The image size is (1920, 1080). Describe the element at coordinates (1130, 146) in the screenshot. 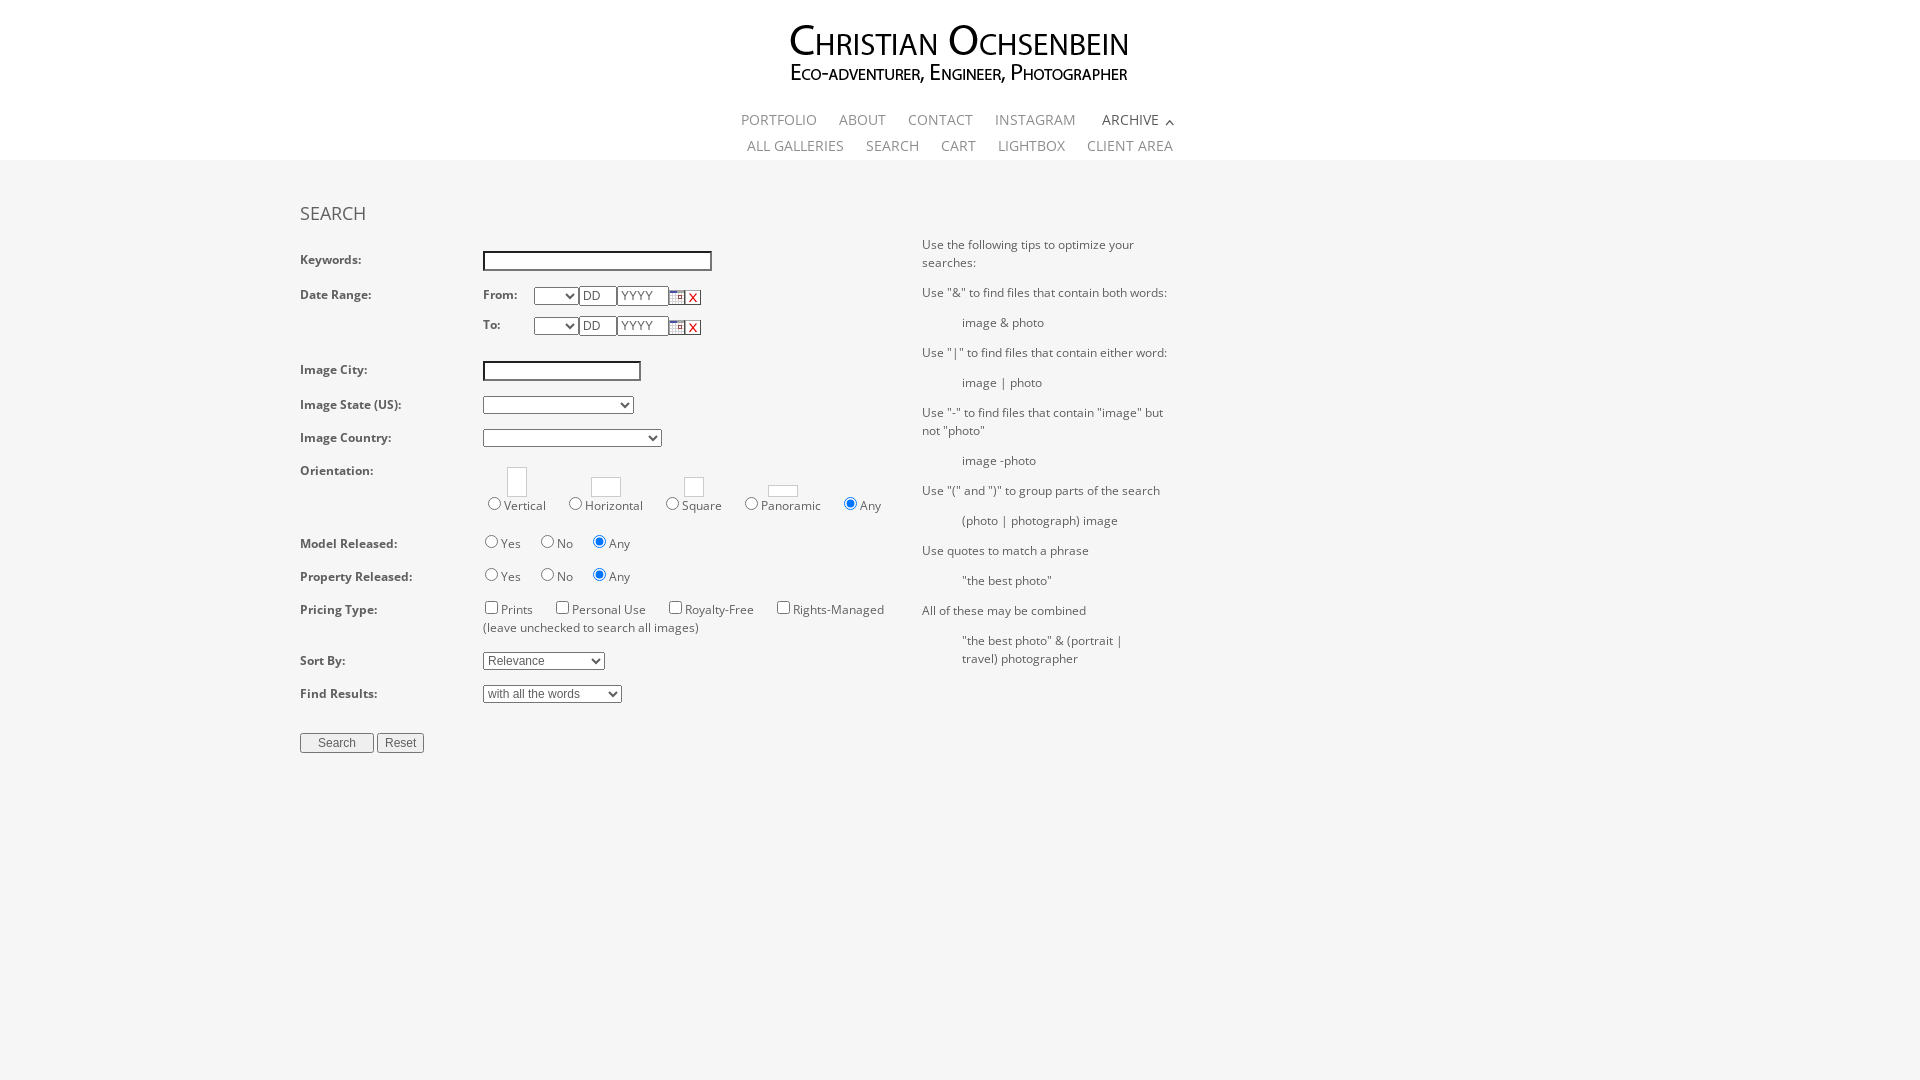

I see `CLIENT AREA` at that location.